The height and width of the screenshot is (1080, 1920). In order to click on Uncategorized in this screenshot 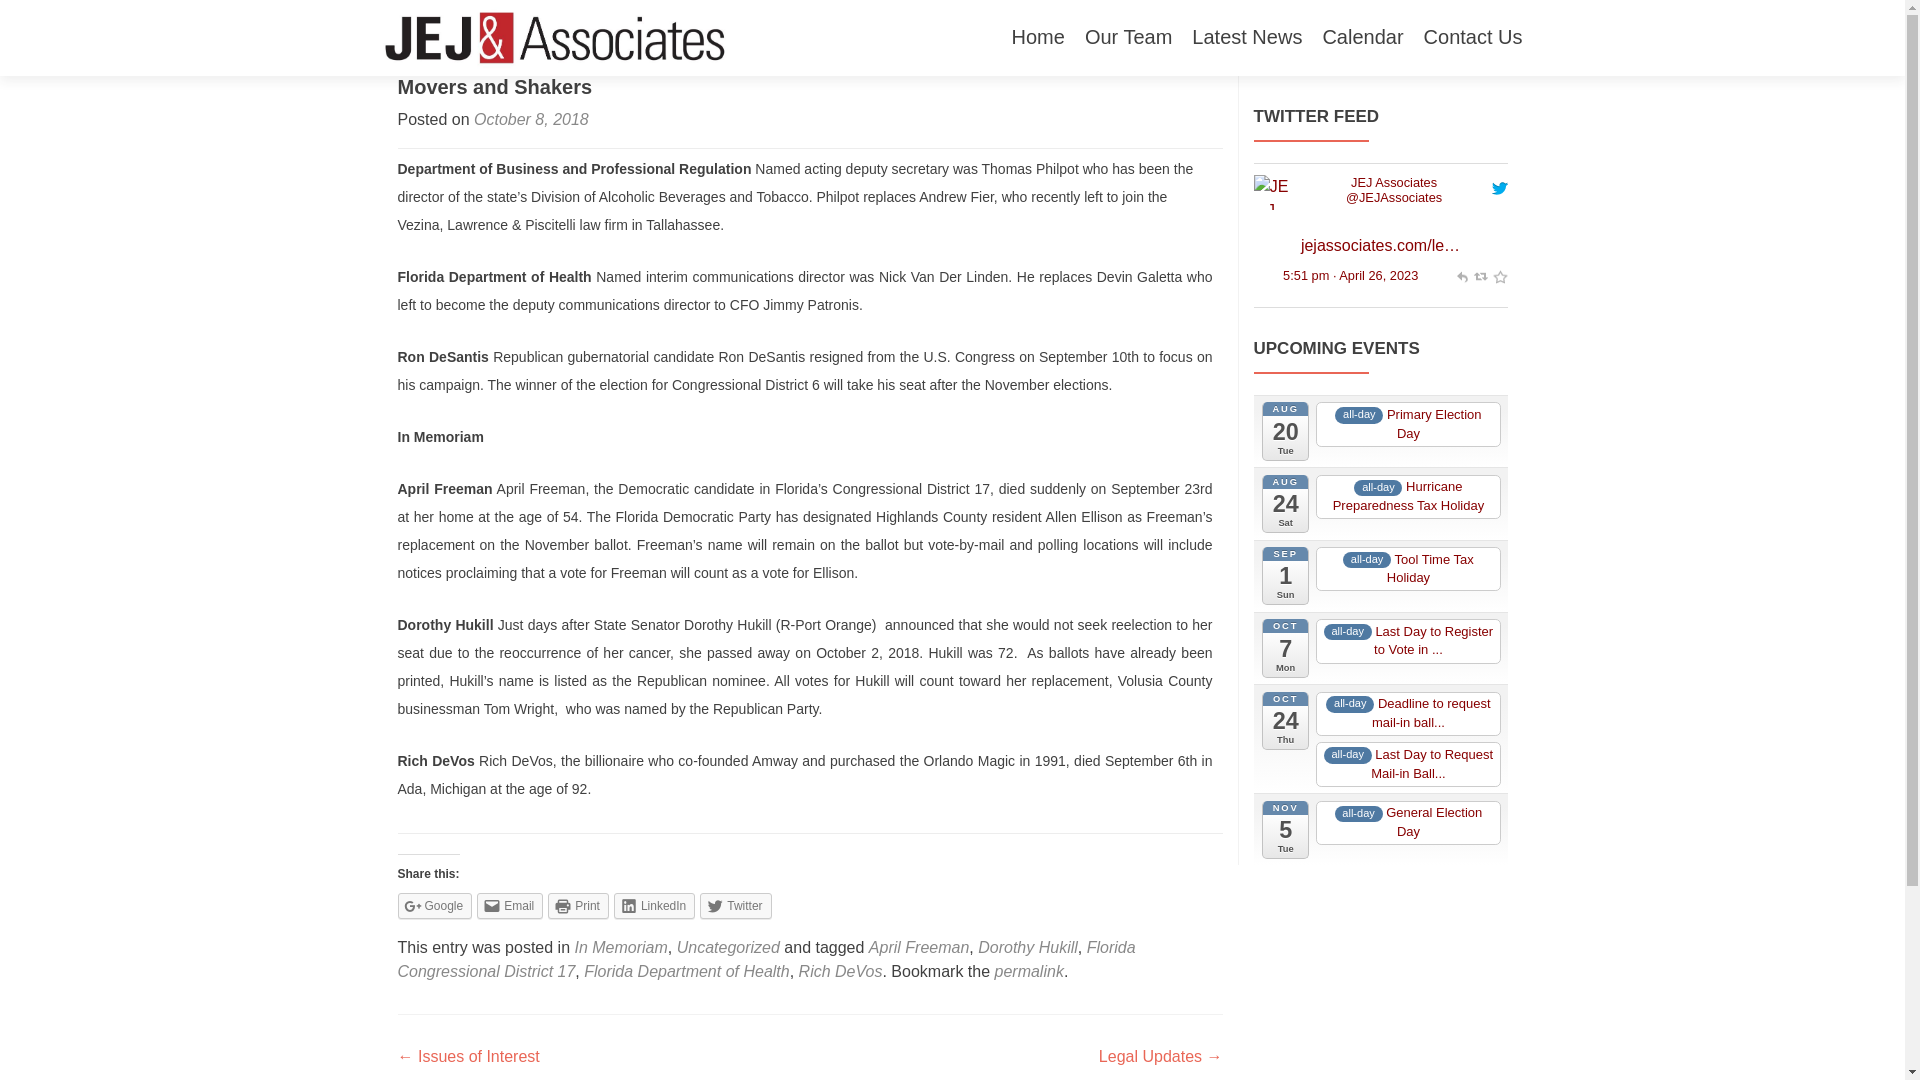, I will do `click(728, 946)`.